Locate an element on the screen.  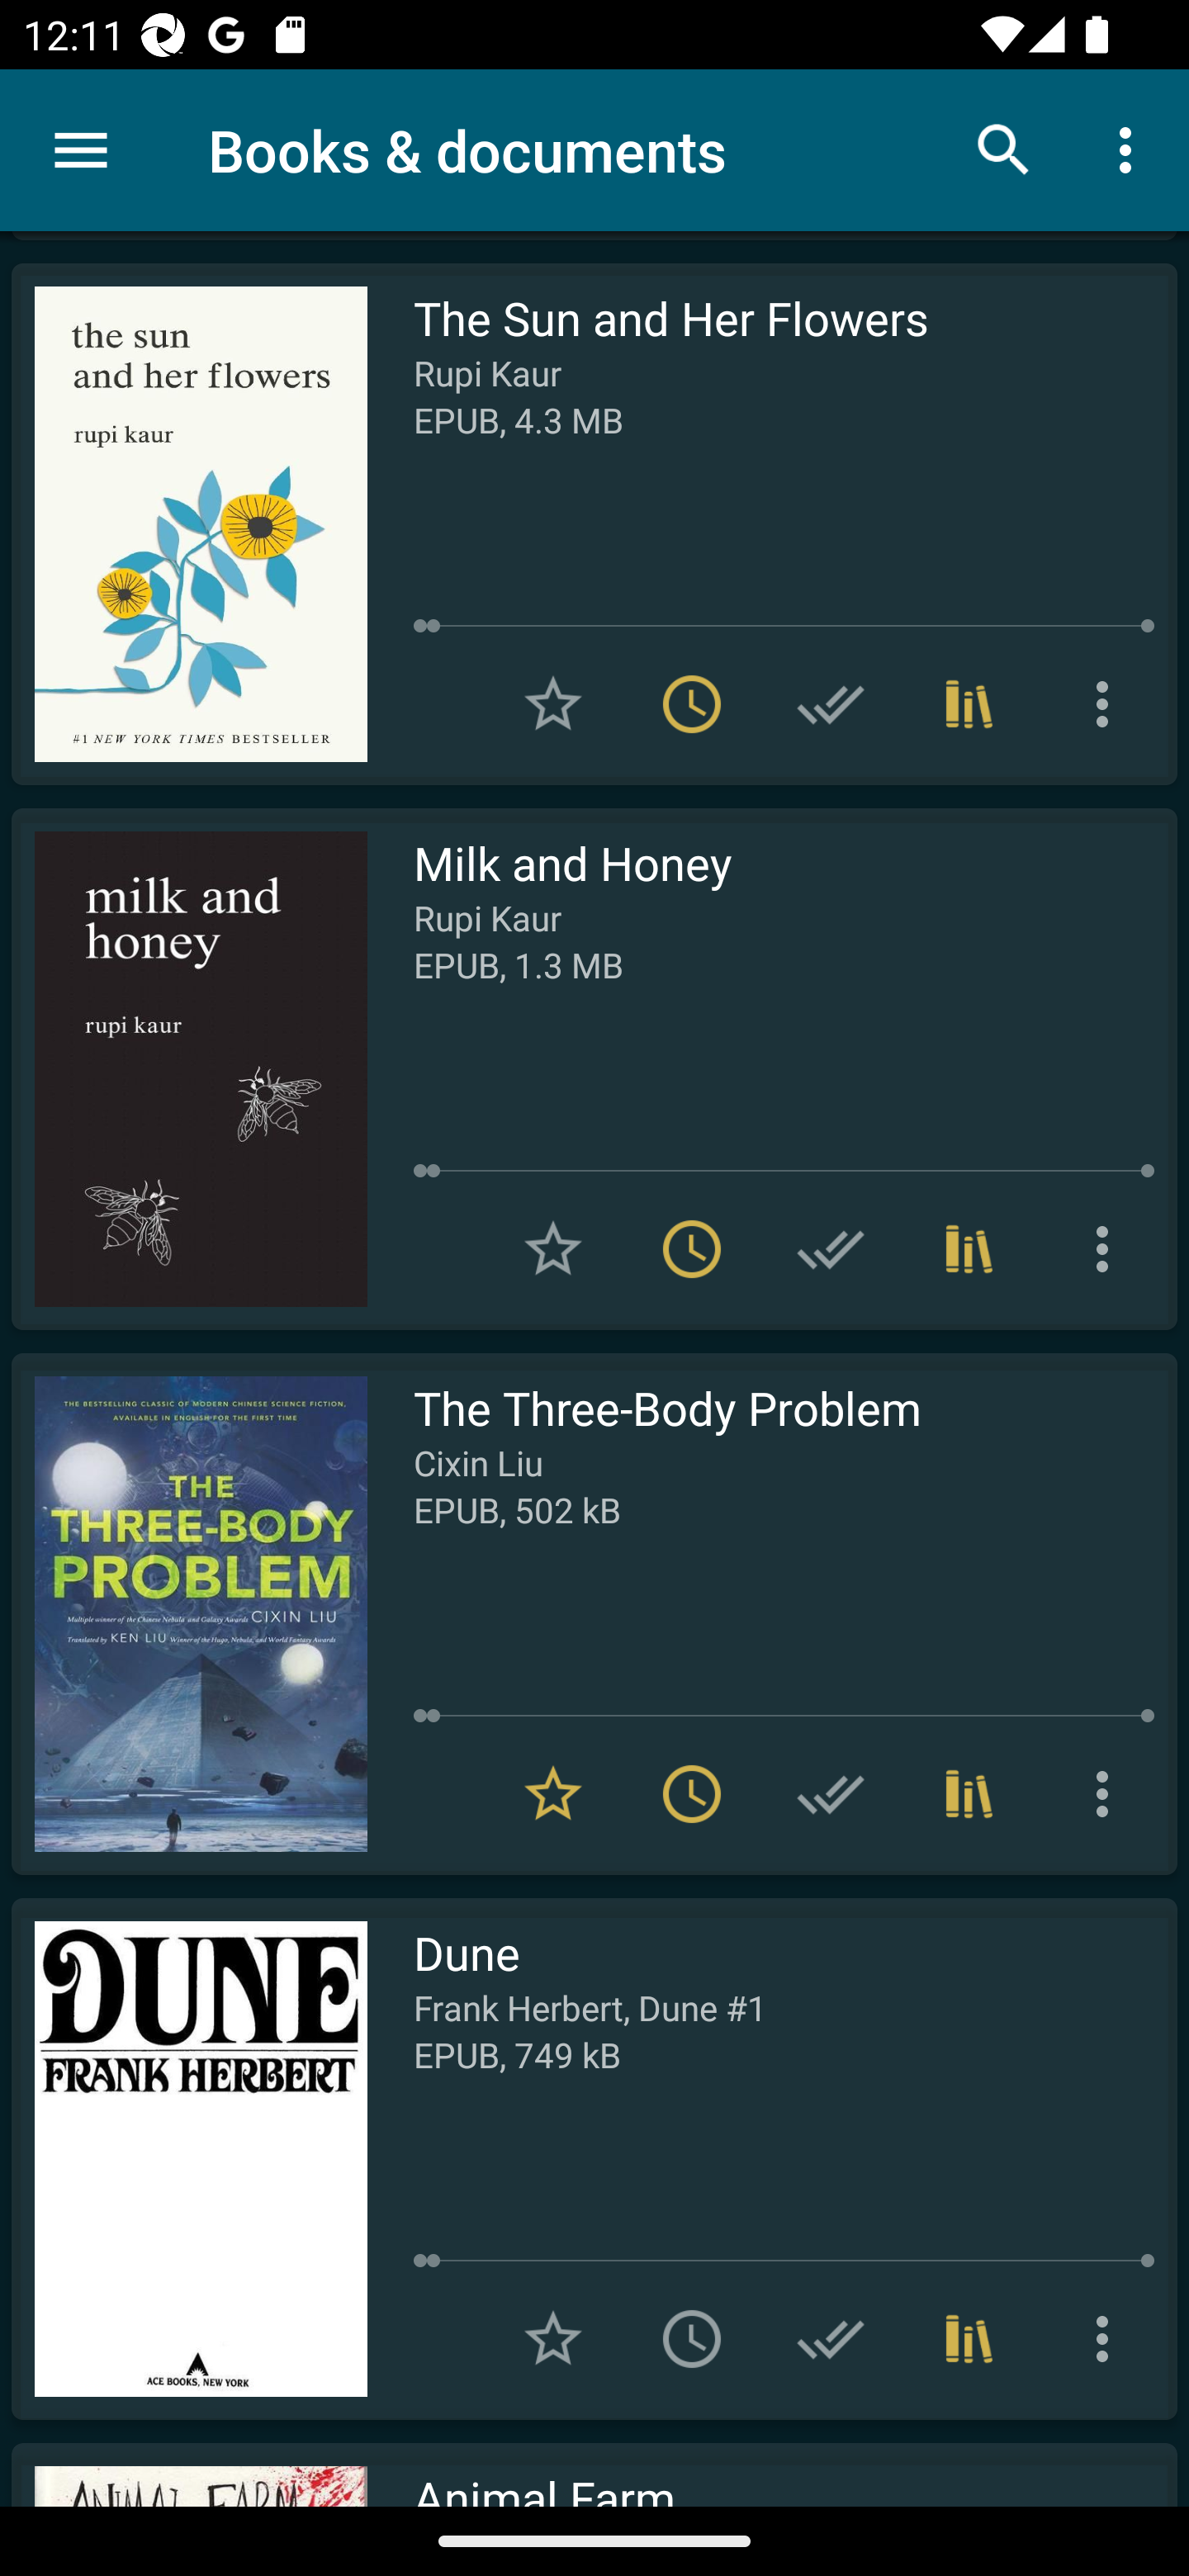
Add to Have read is located at coordinates (831, 703).